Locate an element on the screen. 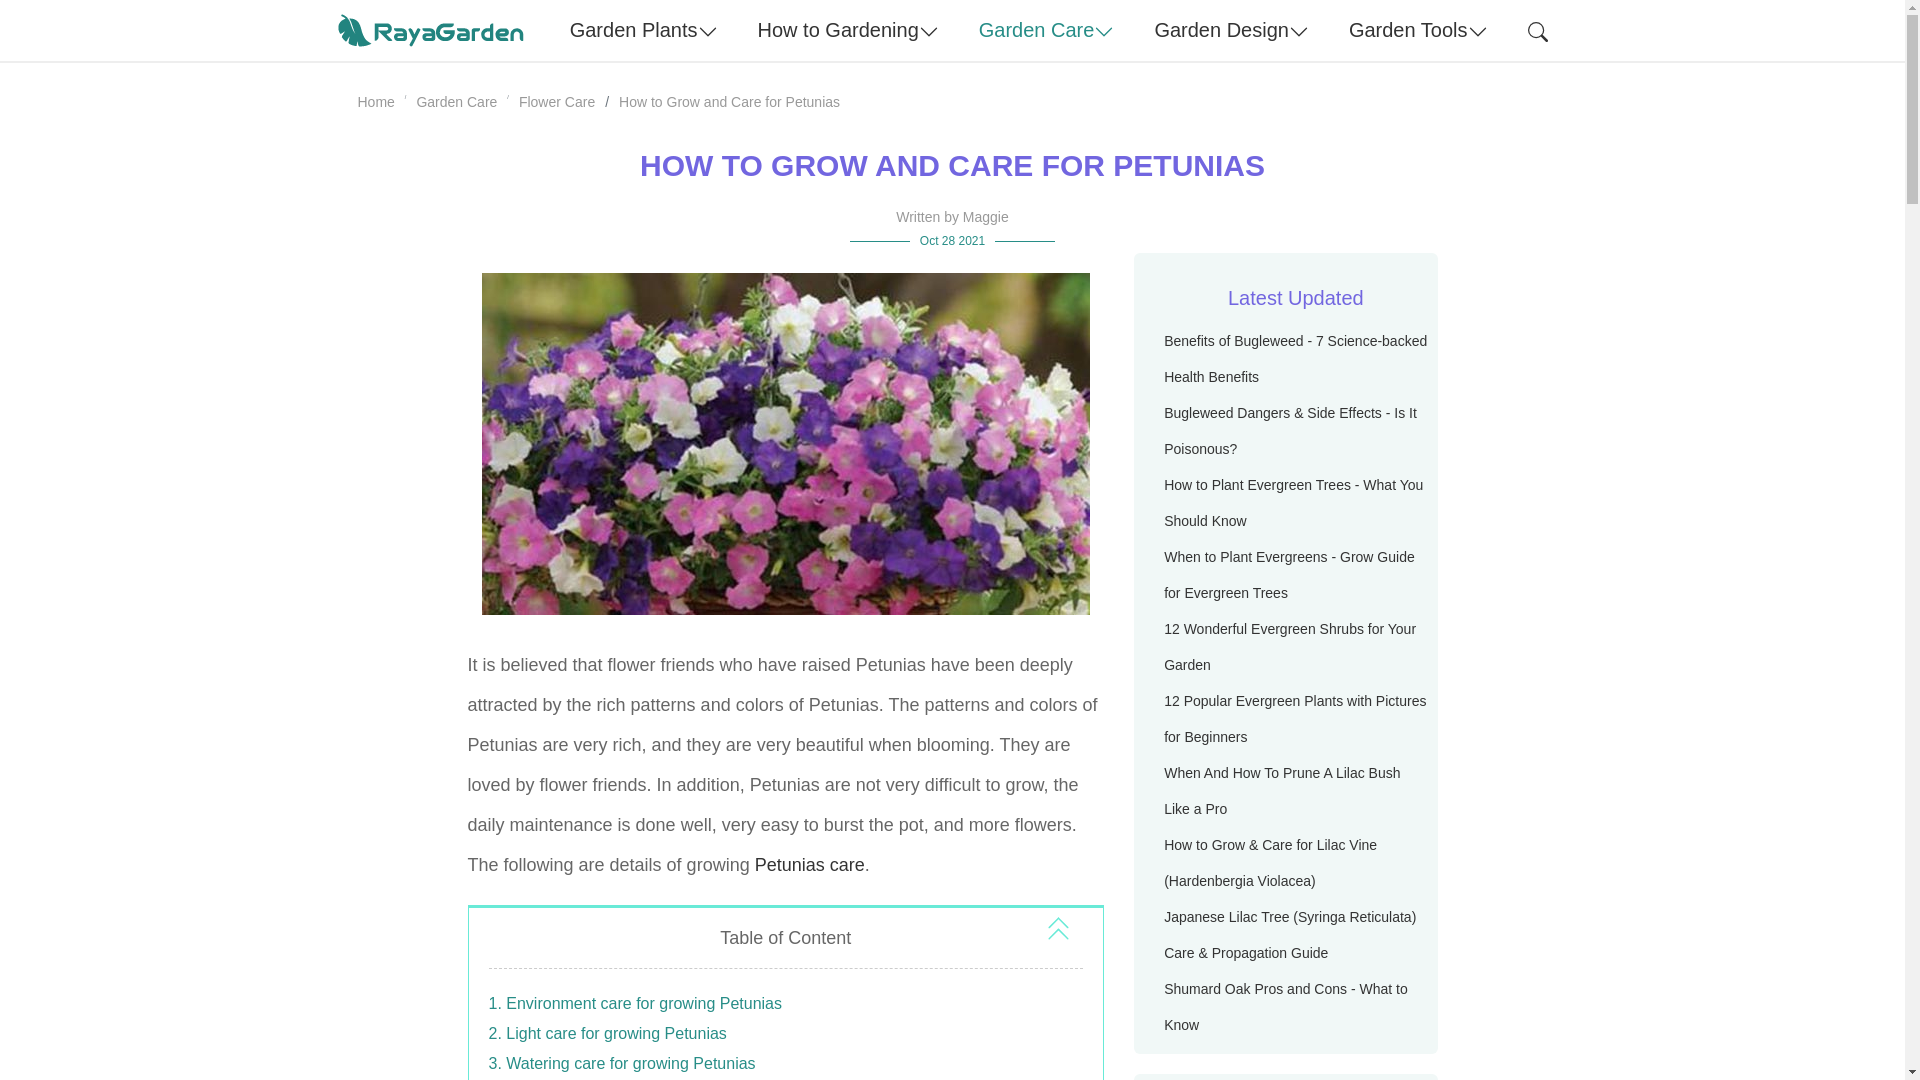 The height and width of the screenshot is (1080, 1920). Garden Design is located at coordinates (1231, 30).